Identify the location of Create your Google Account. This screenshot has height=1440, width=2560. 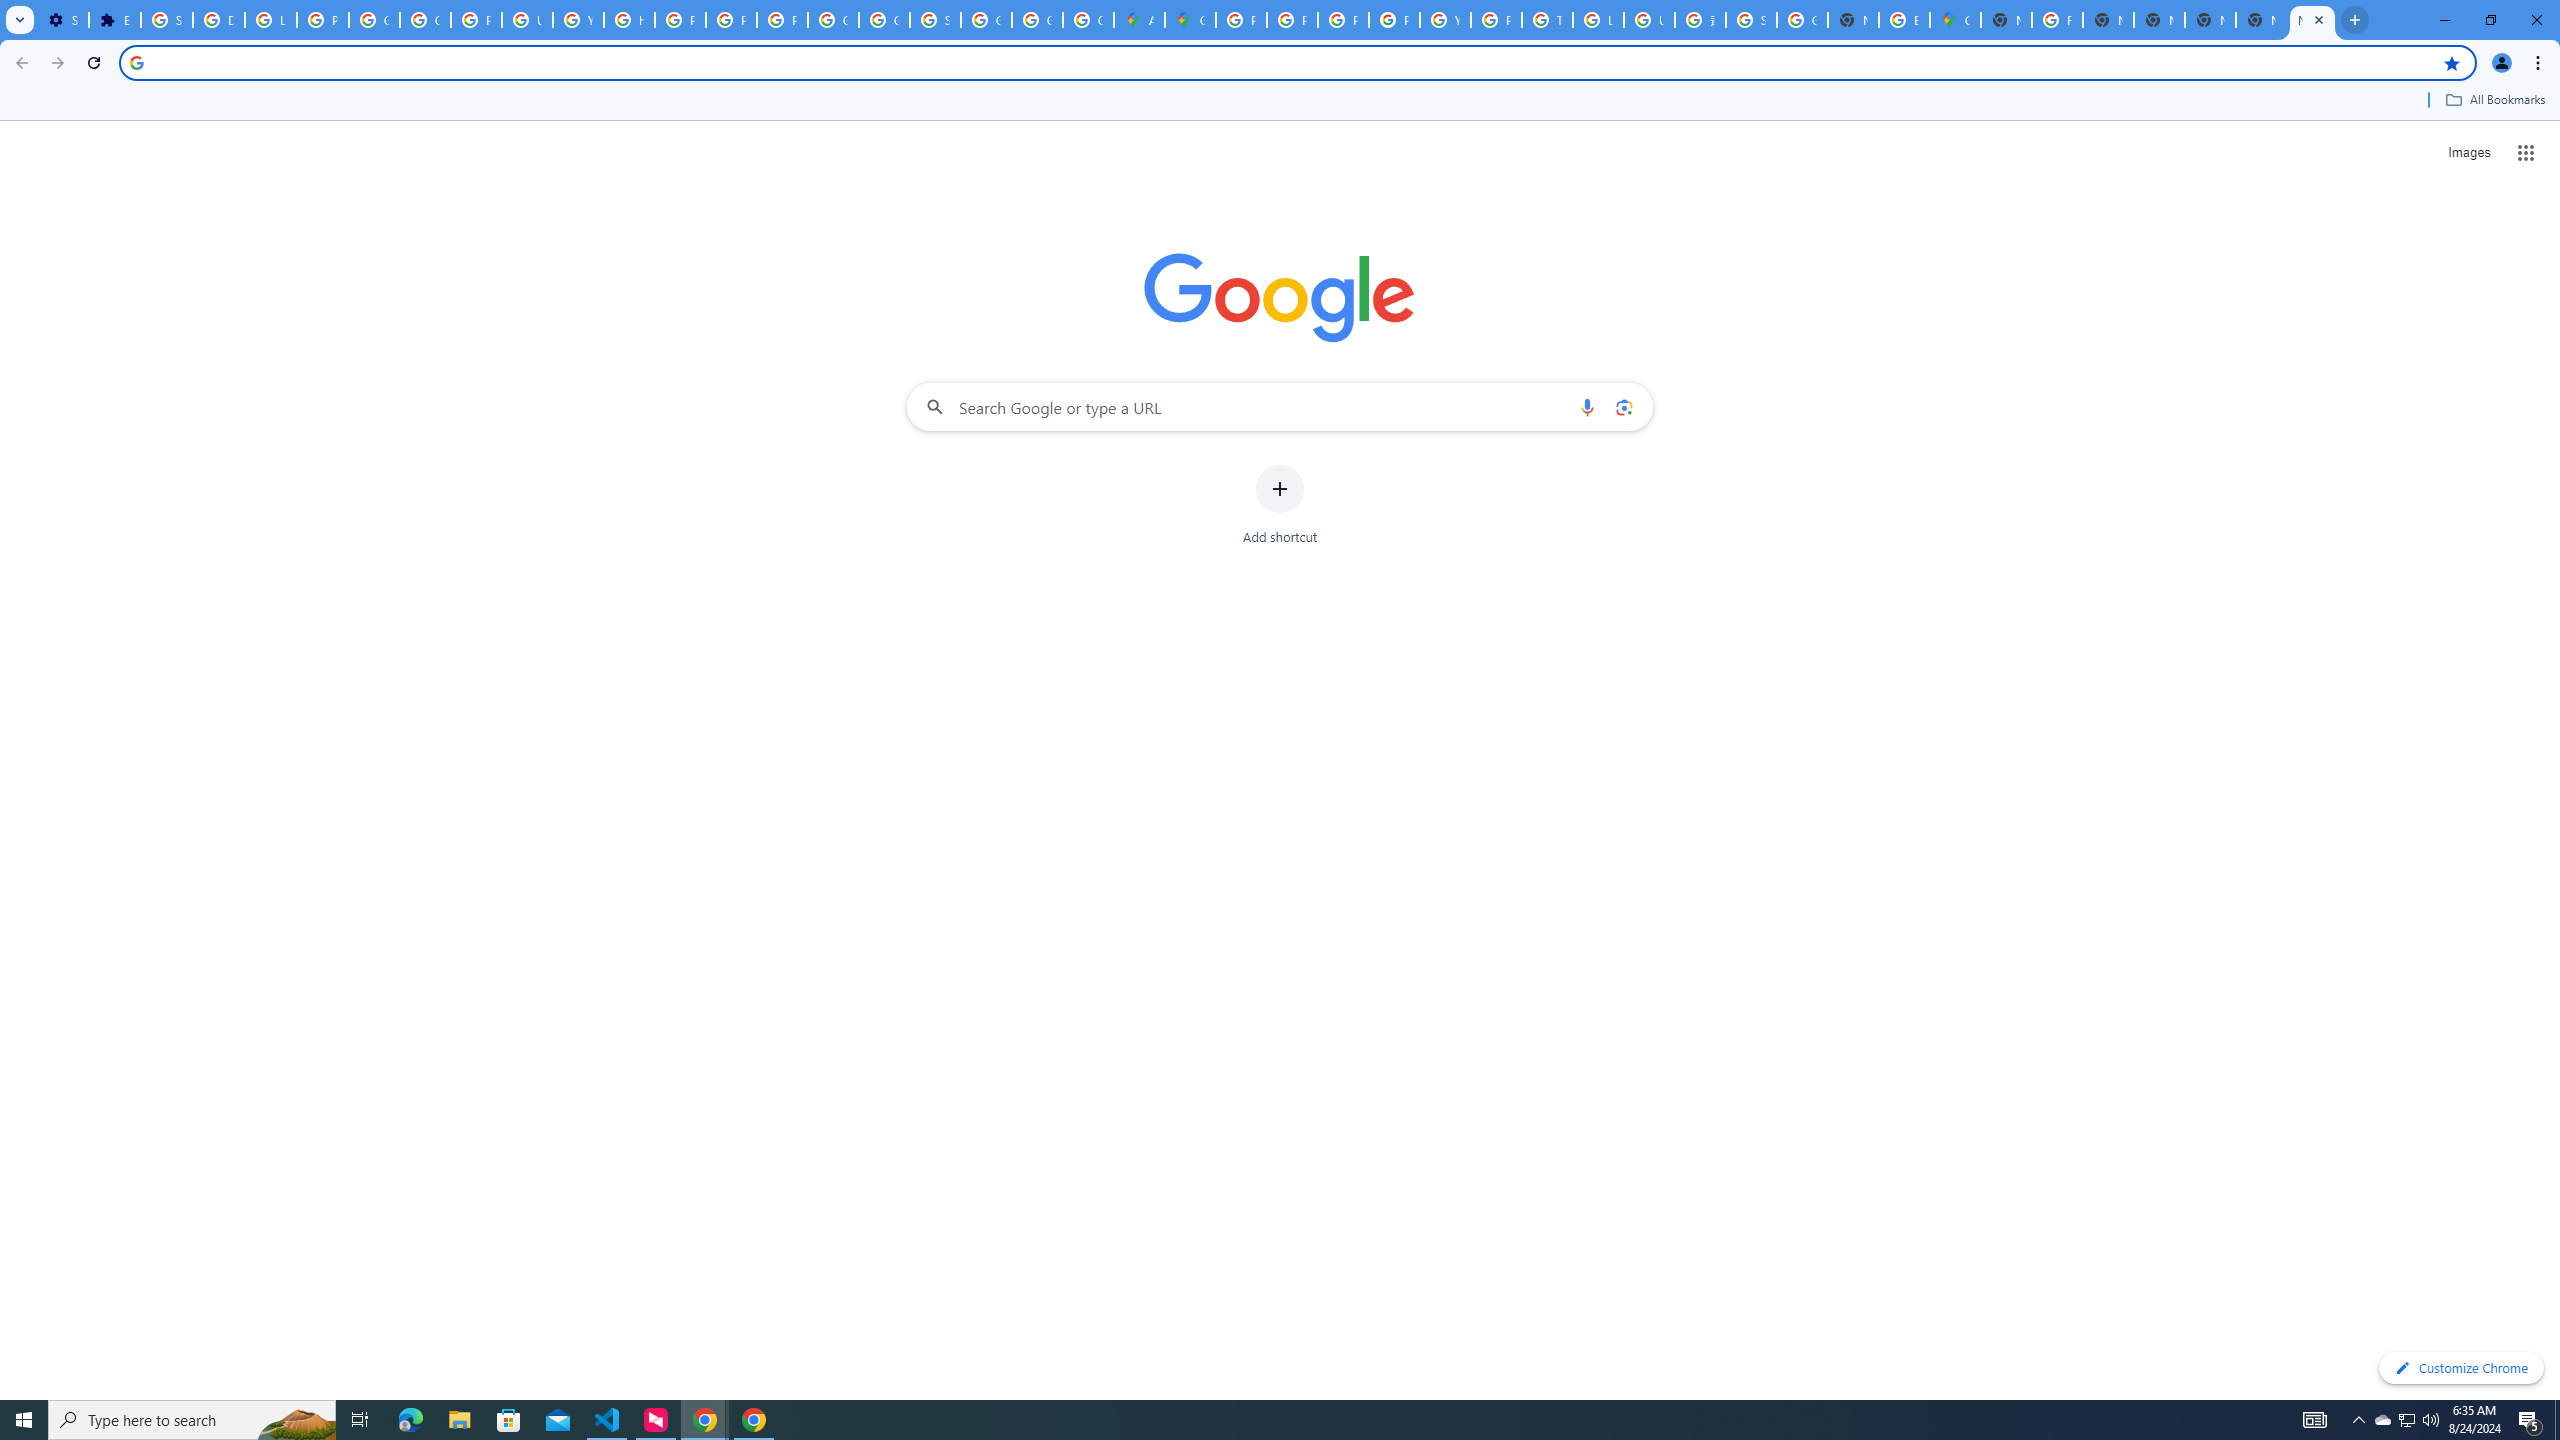
(1088, 20).